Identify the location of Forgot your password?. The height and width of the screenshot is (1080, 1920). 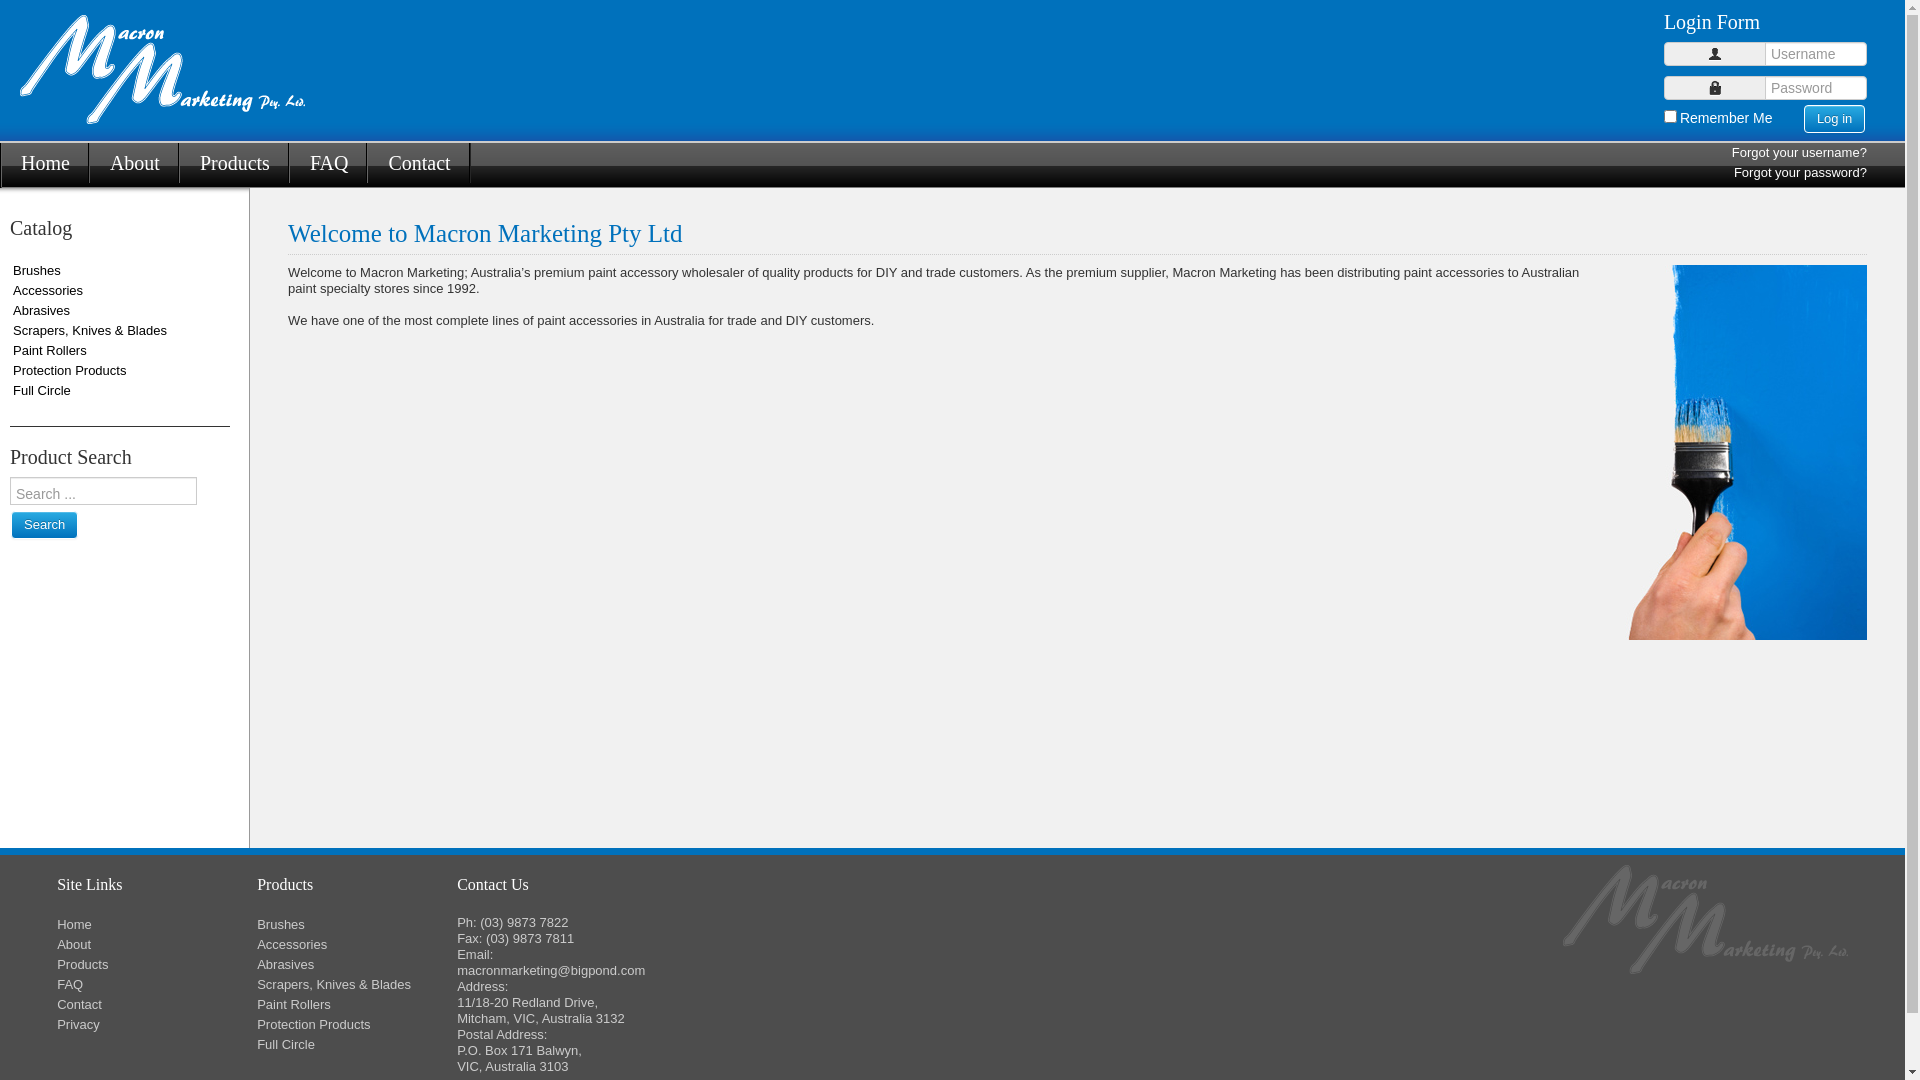
(1800, 172).